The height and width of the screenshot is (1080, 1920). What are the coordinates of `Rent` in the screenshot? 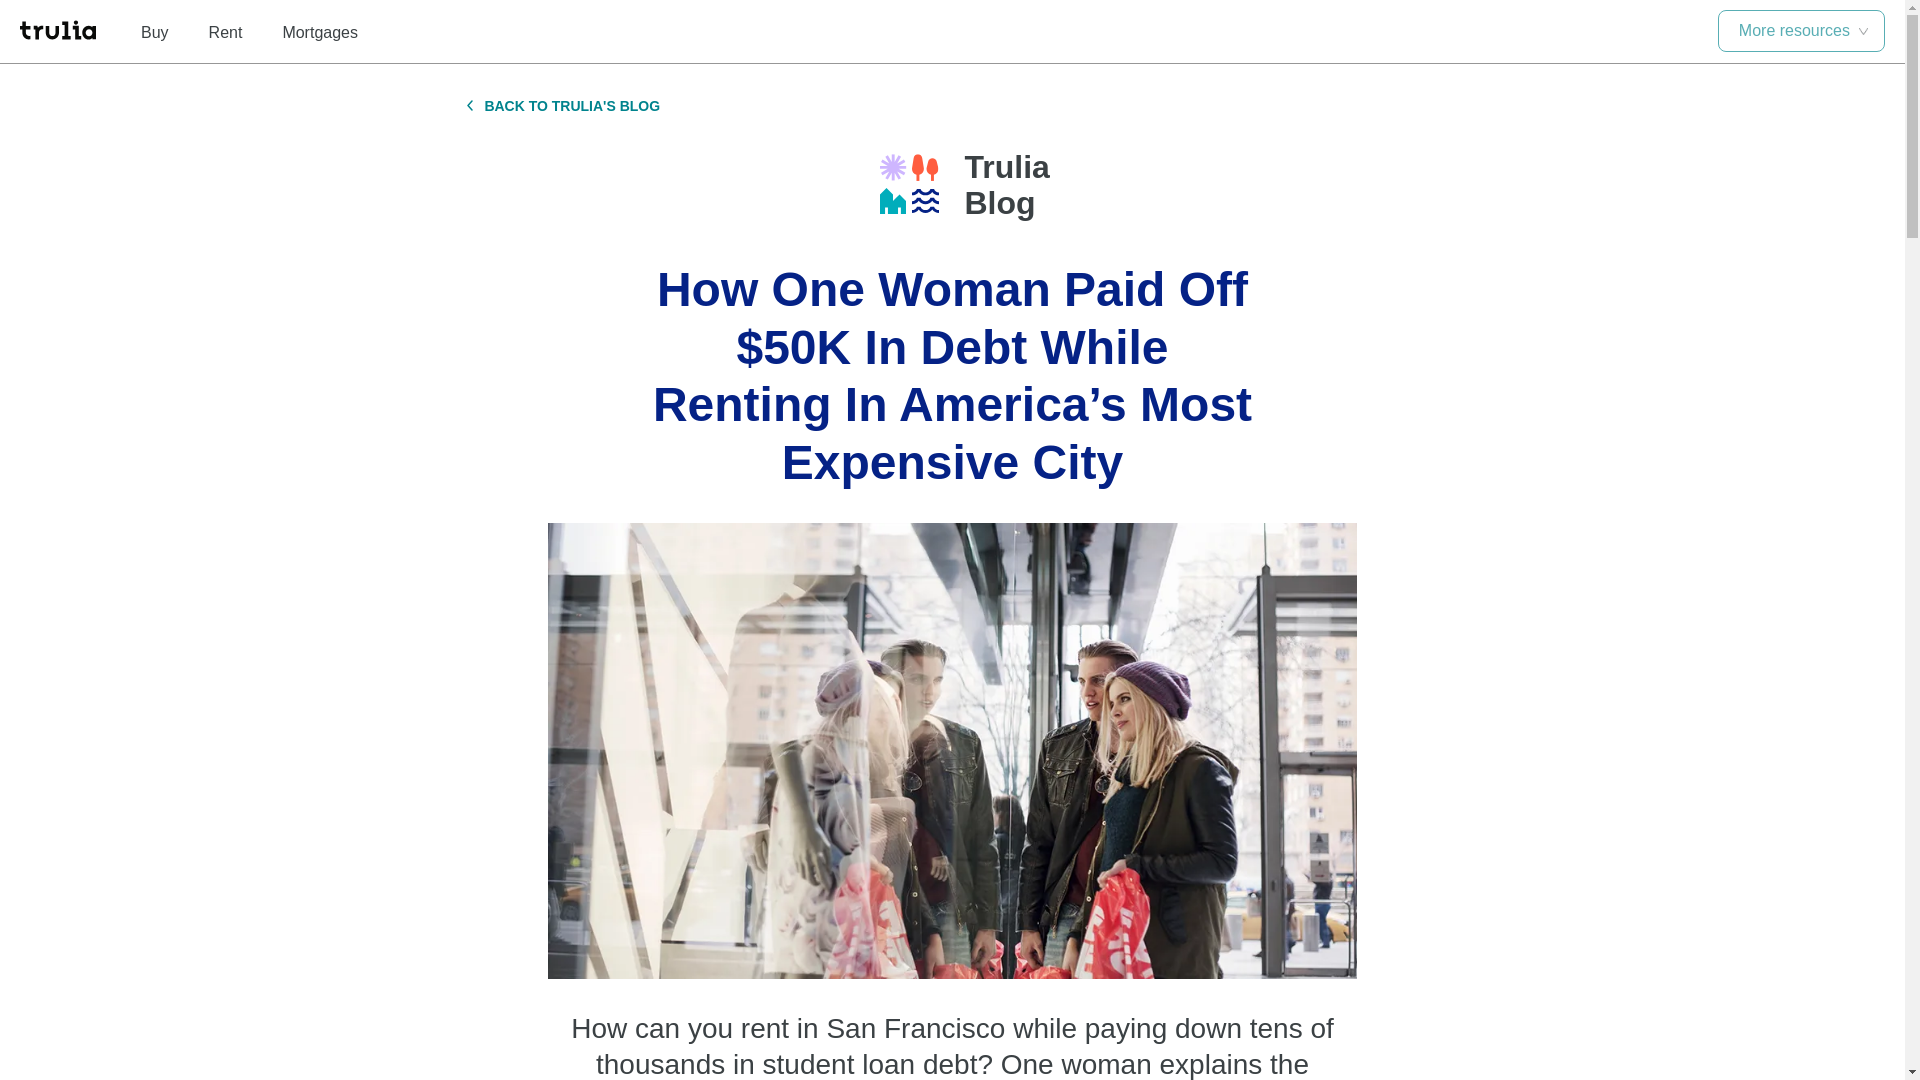 It's located at (226, 32).